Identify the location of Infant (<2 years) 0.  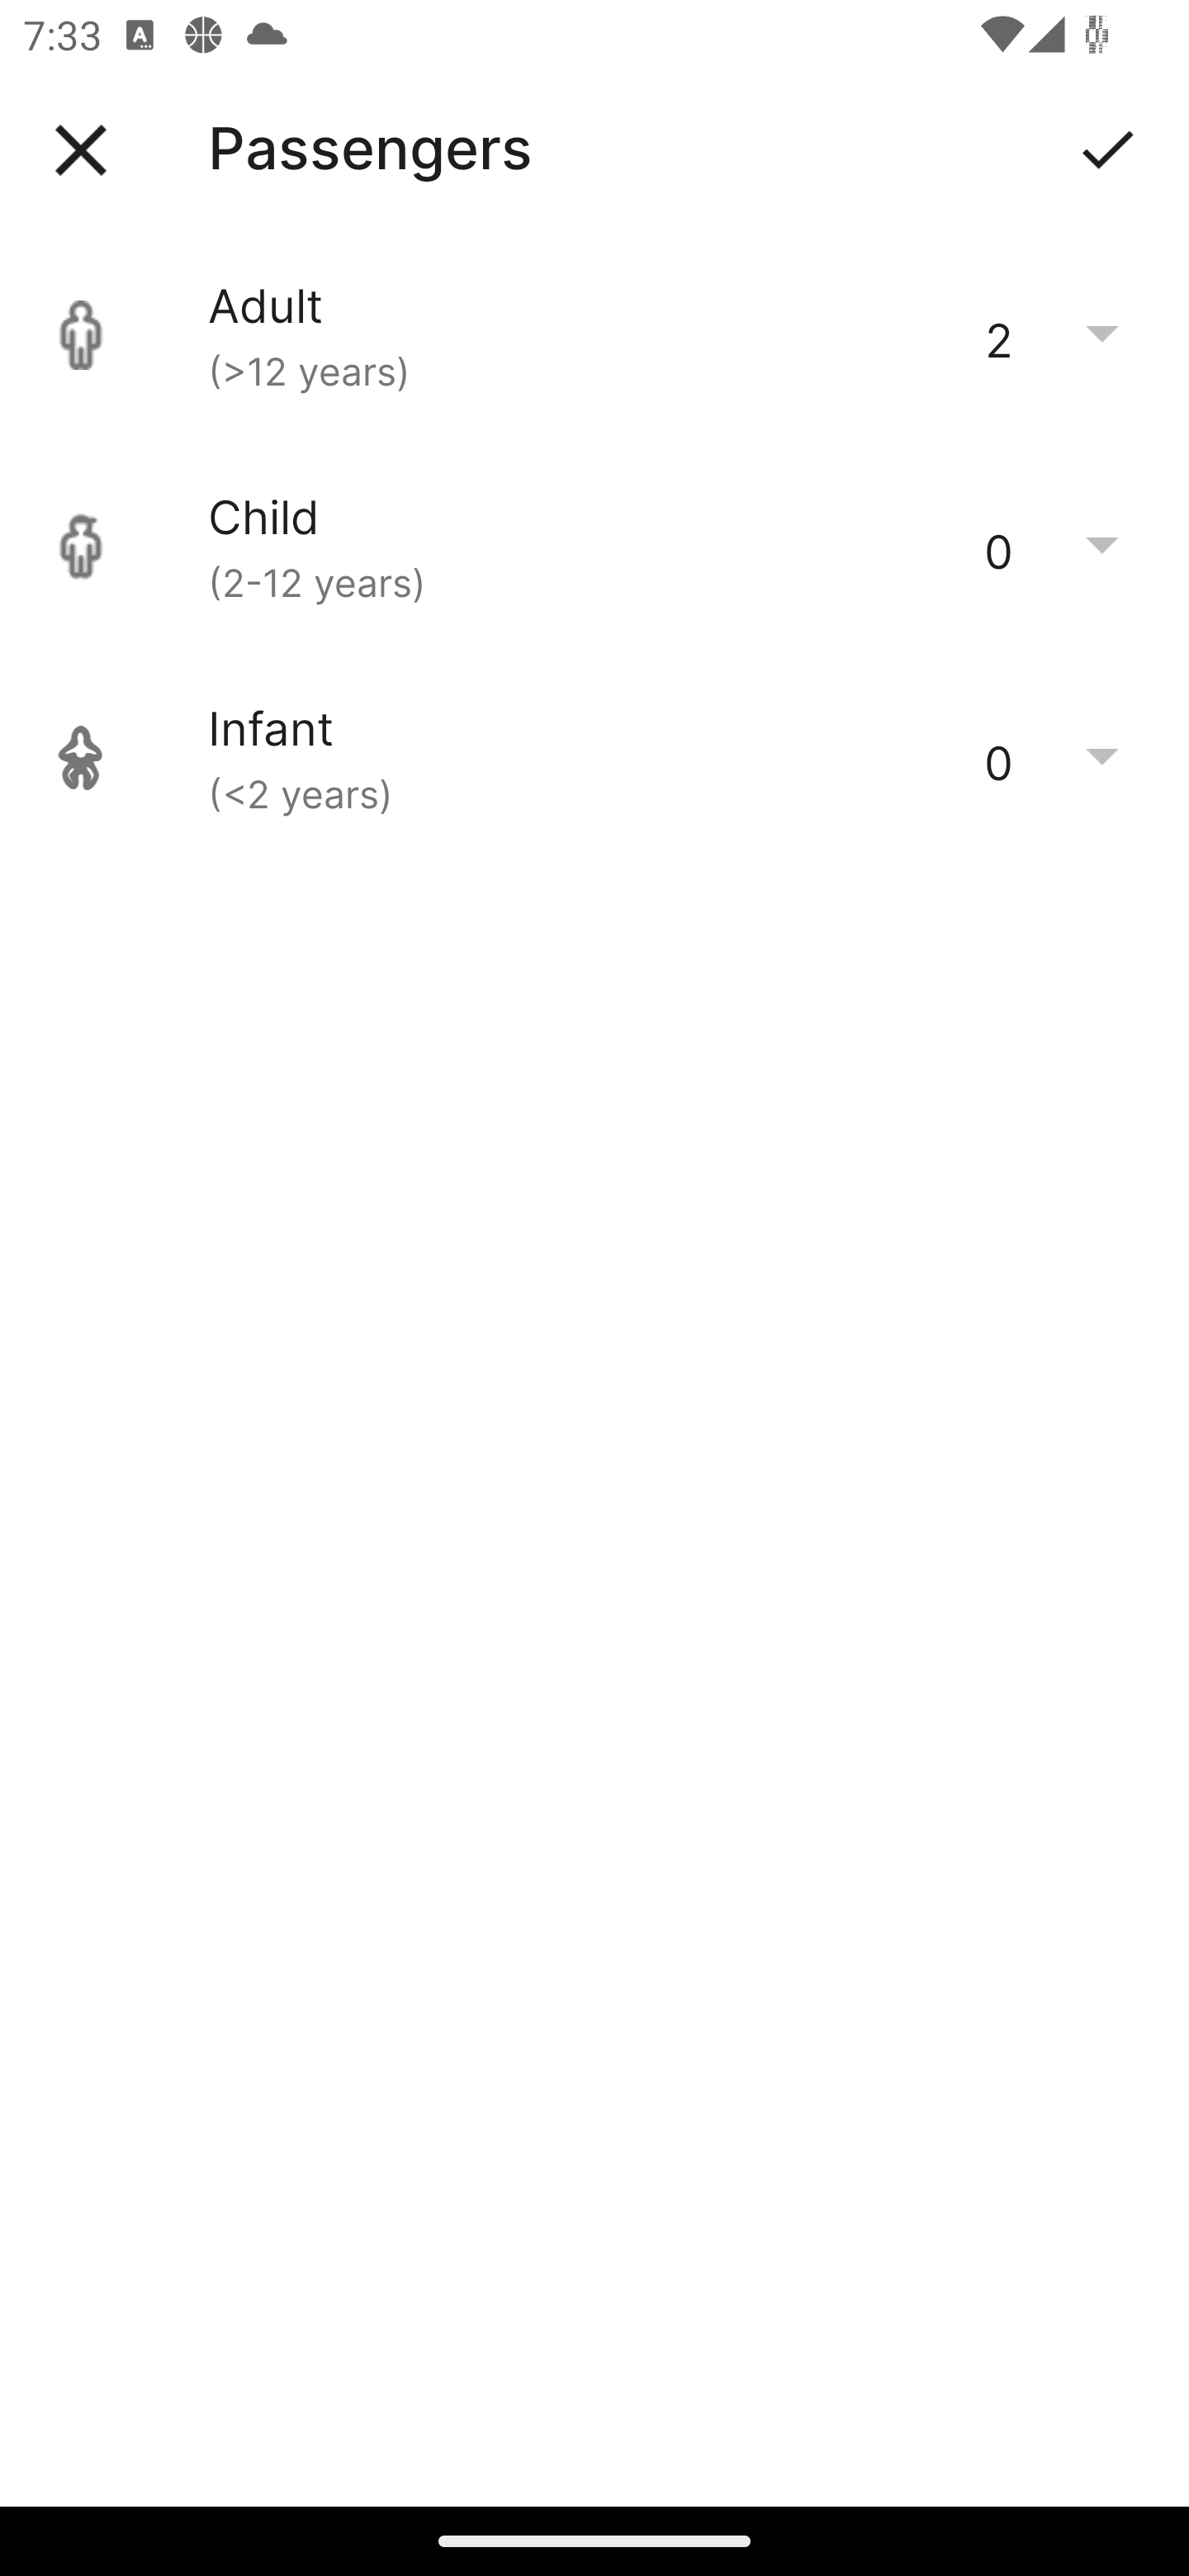
(594, 758).